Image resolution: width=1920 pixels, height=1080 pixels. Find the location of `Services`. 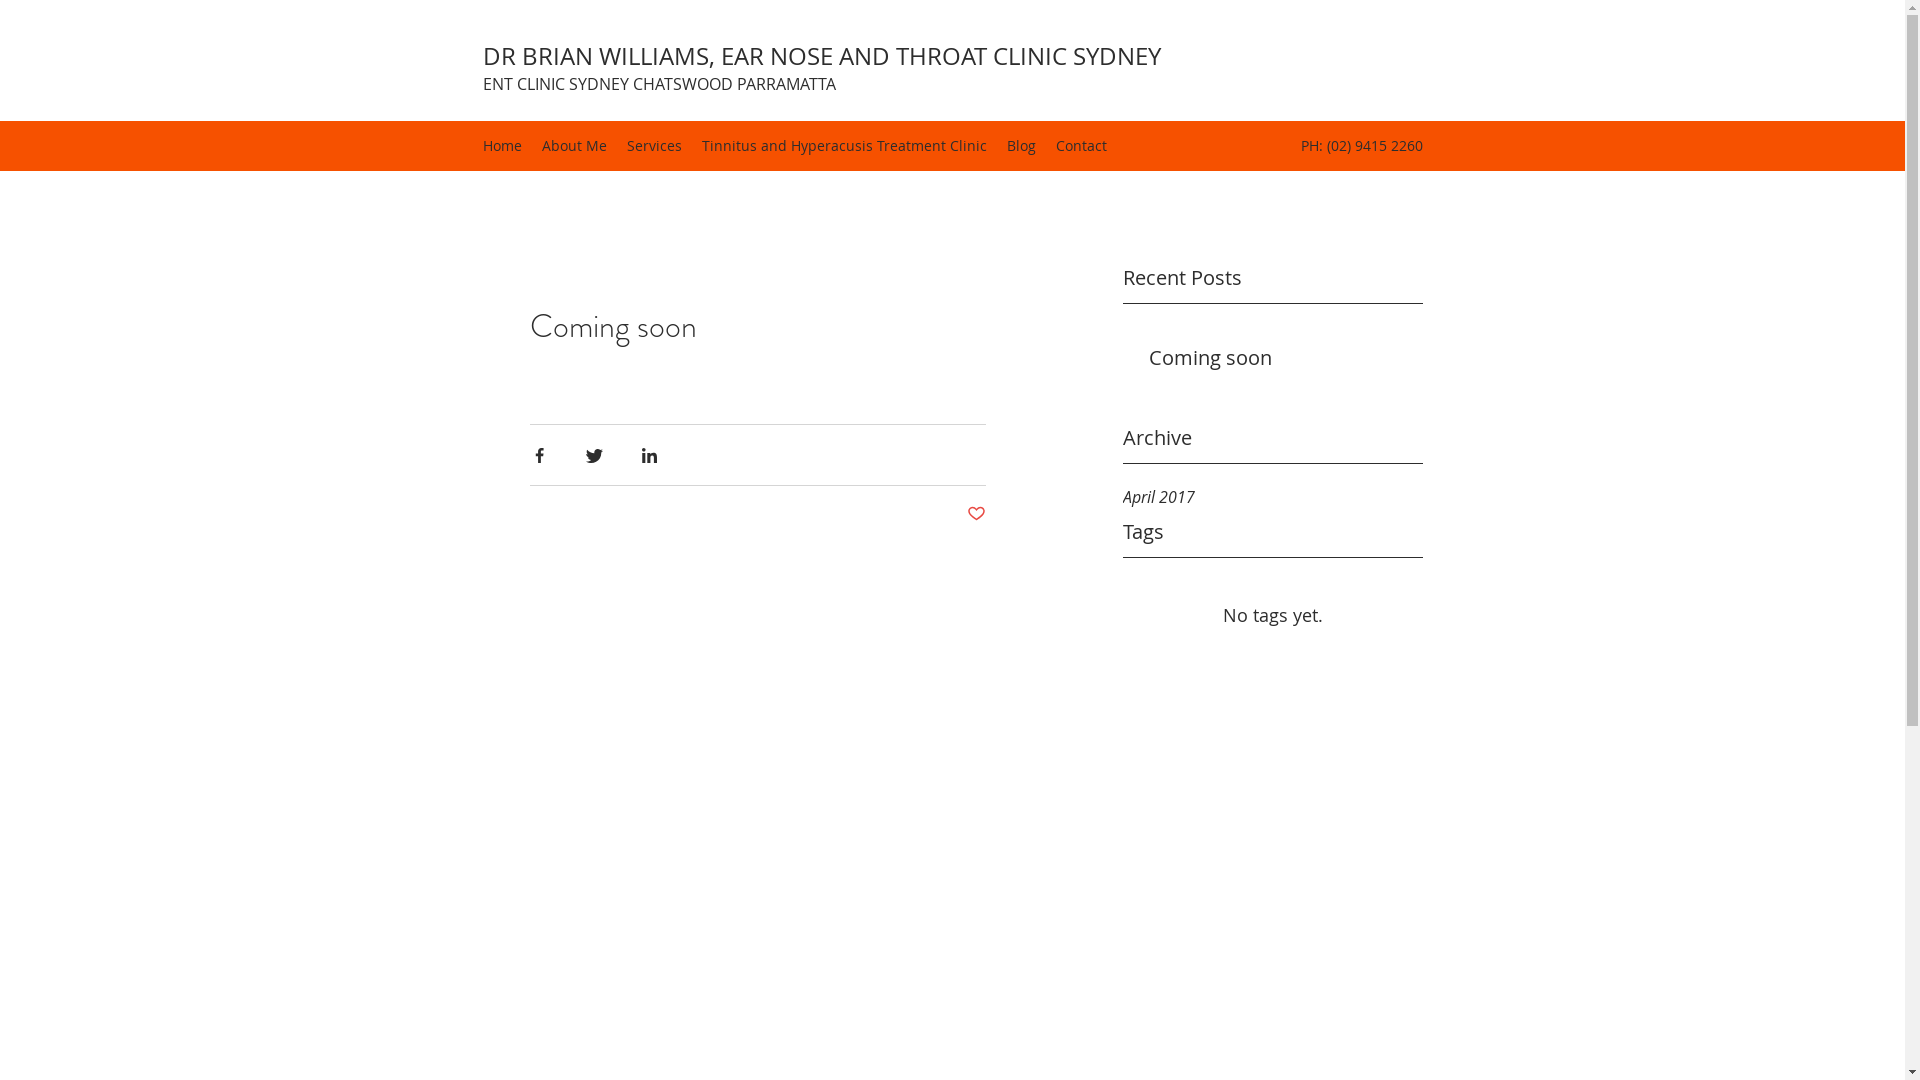

Services is located at coordinates (654, 146).